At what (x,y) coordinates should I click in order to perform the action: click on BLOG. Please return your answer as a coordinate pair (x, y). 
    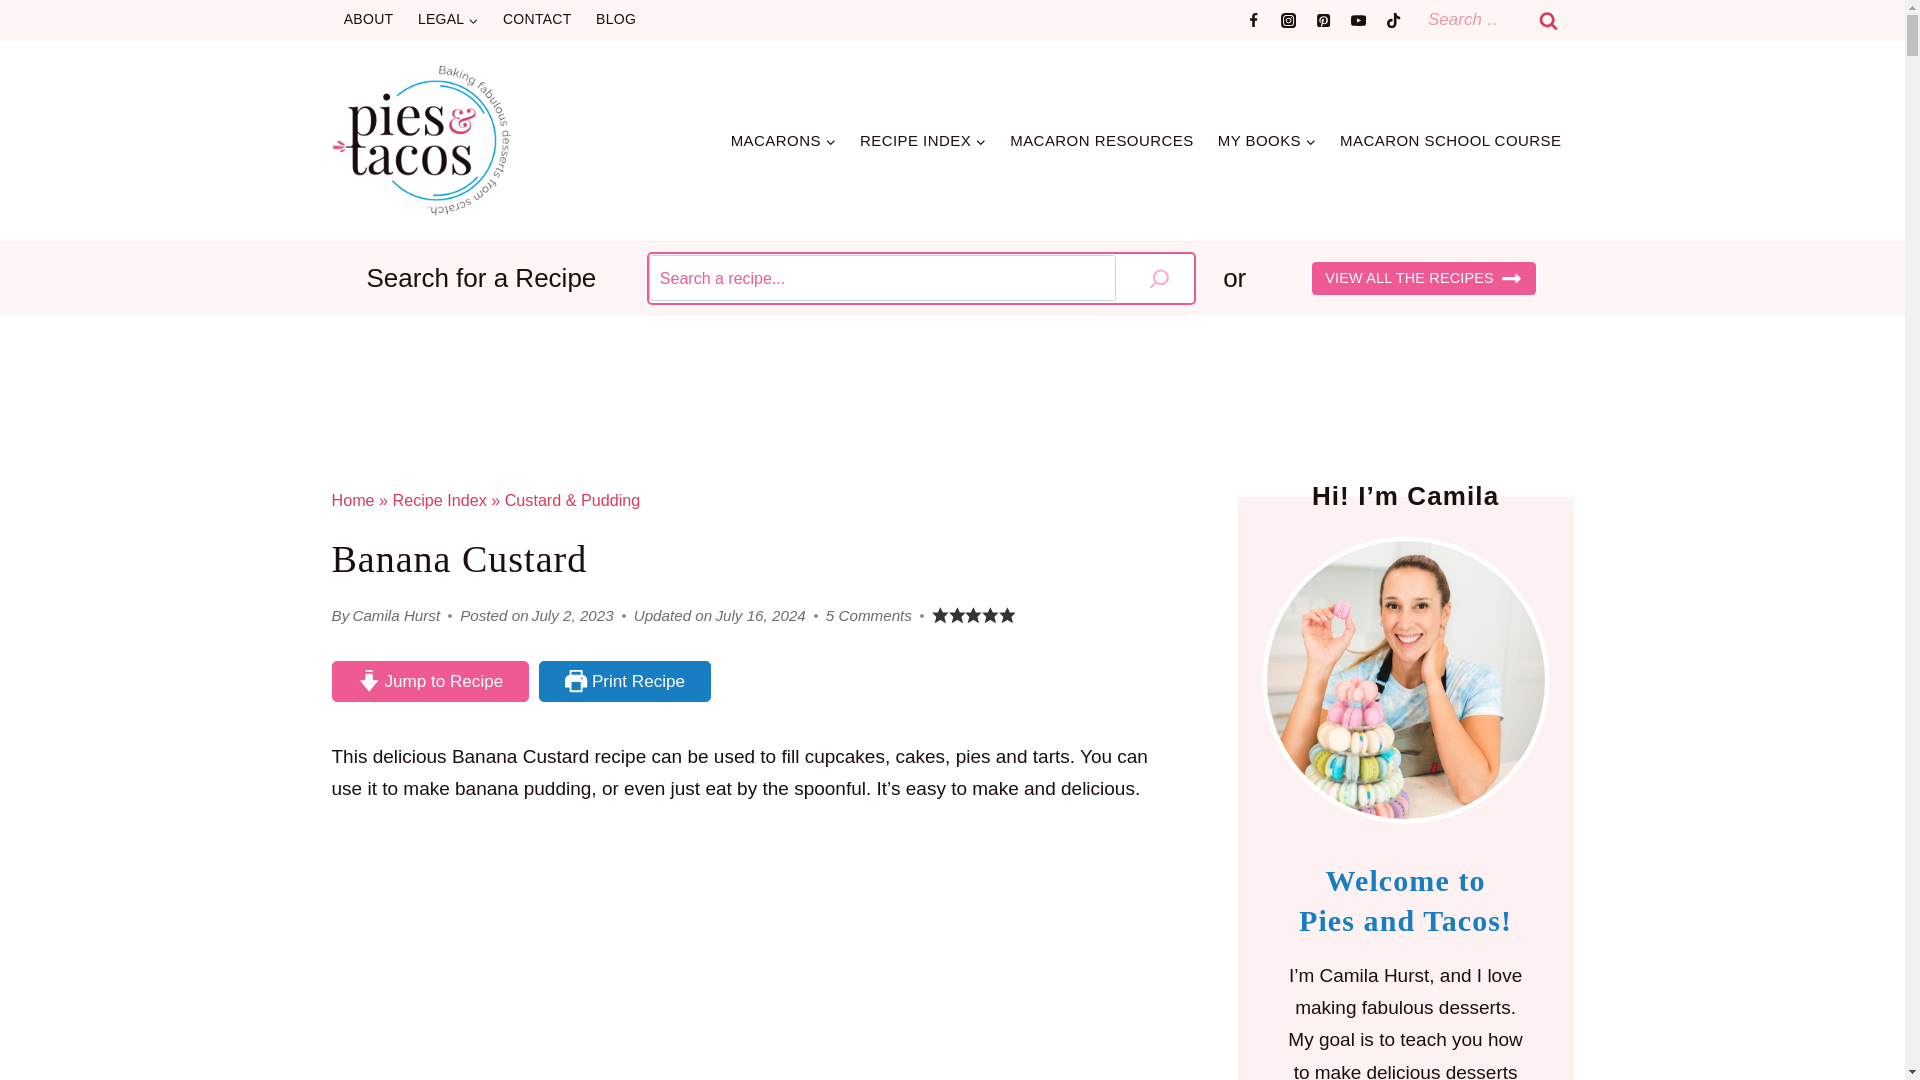
    Looking at the image, I should click on (616, 20).